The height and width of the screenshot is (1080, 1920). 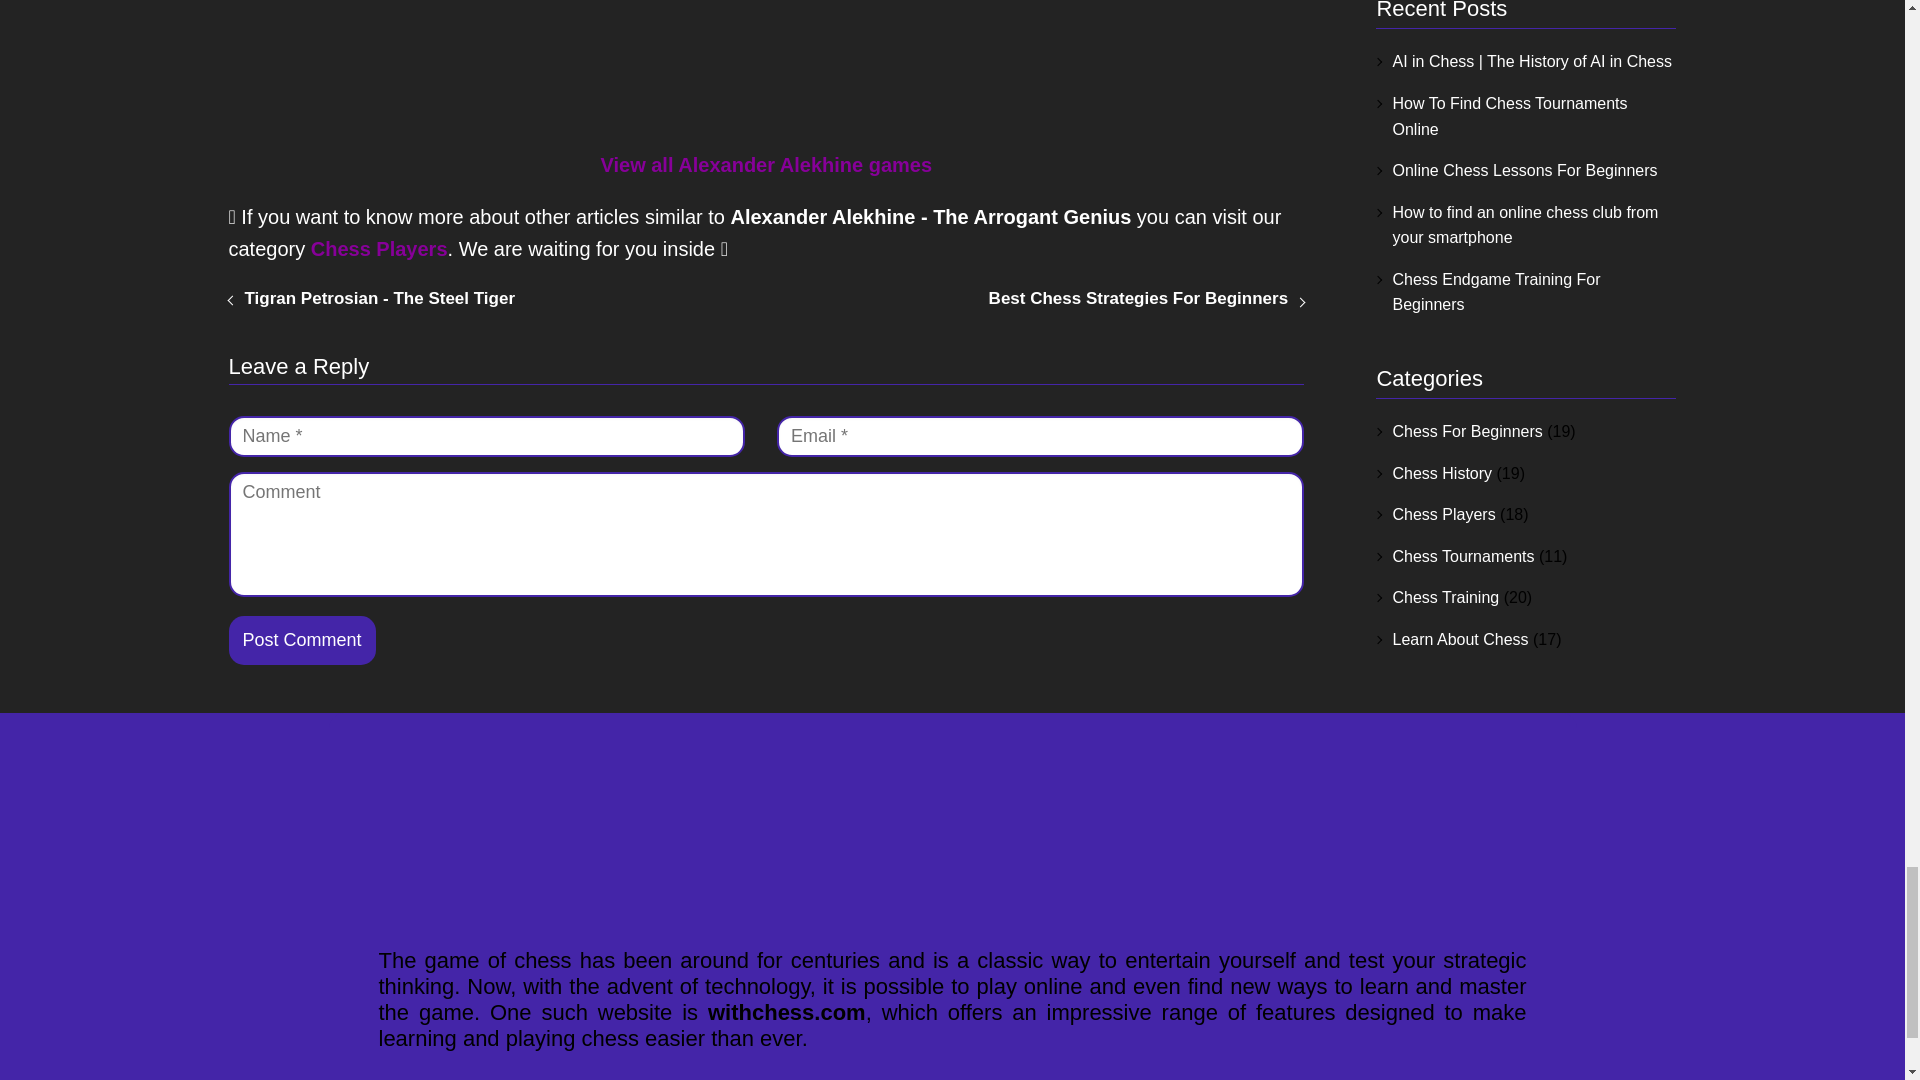 What do you see at coordinates (301, 640) in the screenshot?
I see `Post Comment` at bounding box center [301, 640].